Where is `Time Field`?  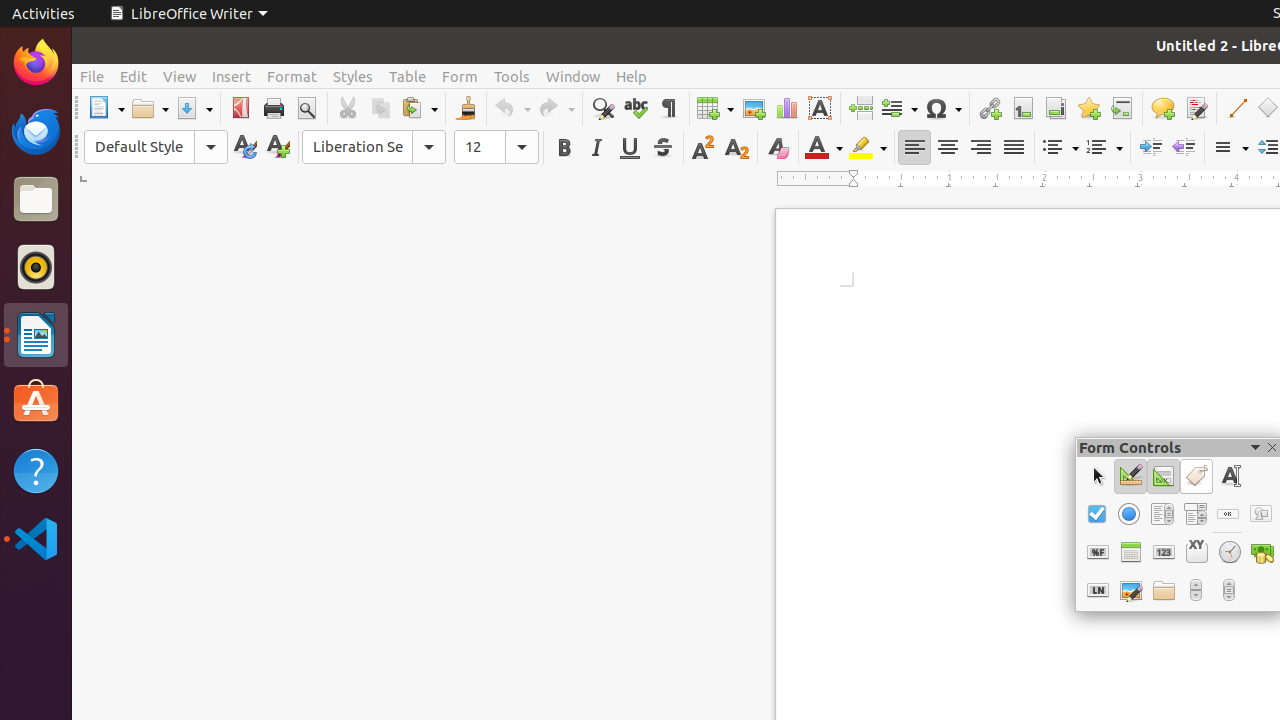 Time Field is located at coordinates (1230, 552).